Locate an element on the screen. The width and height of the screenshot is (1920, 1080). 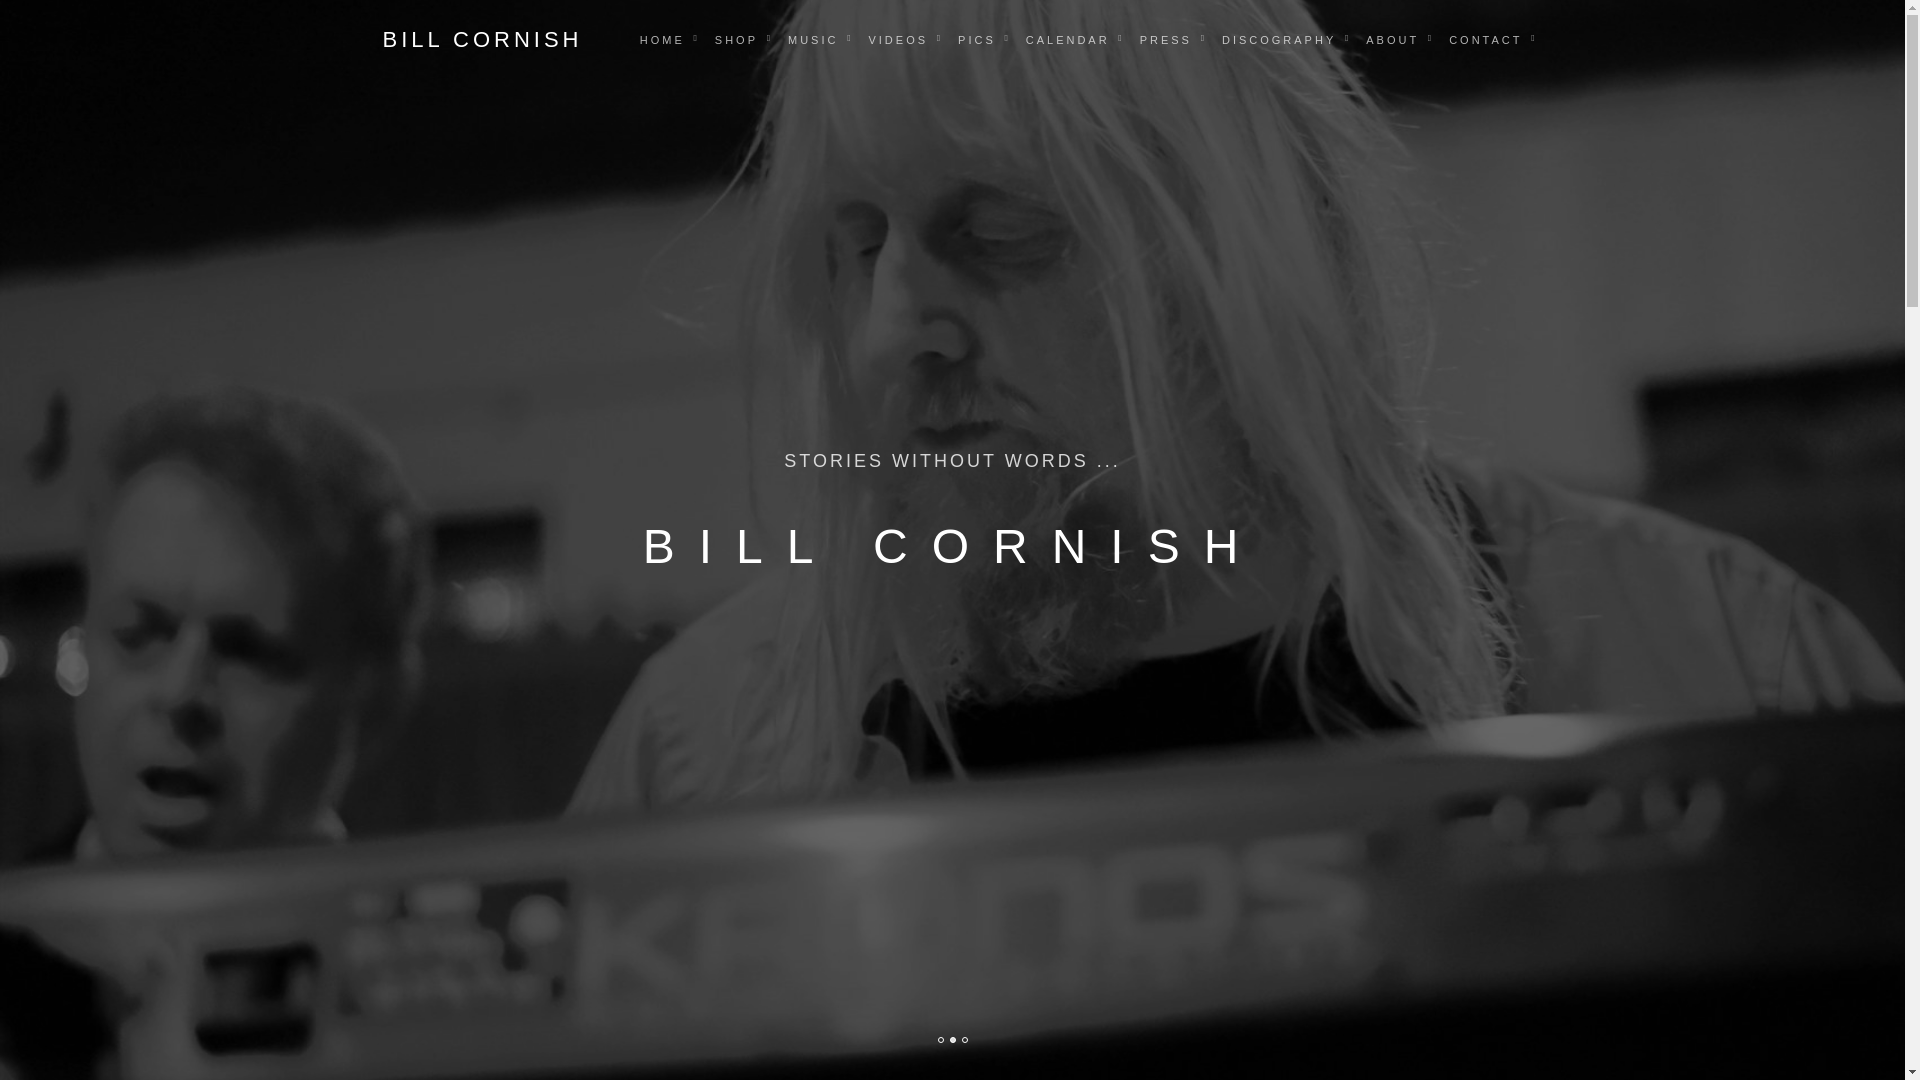
SHOP is located at coordinates (736, 40).